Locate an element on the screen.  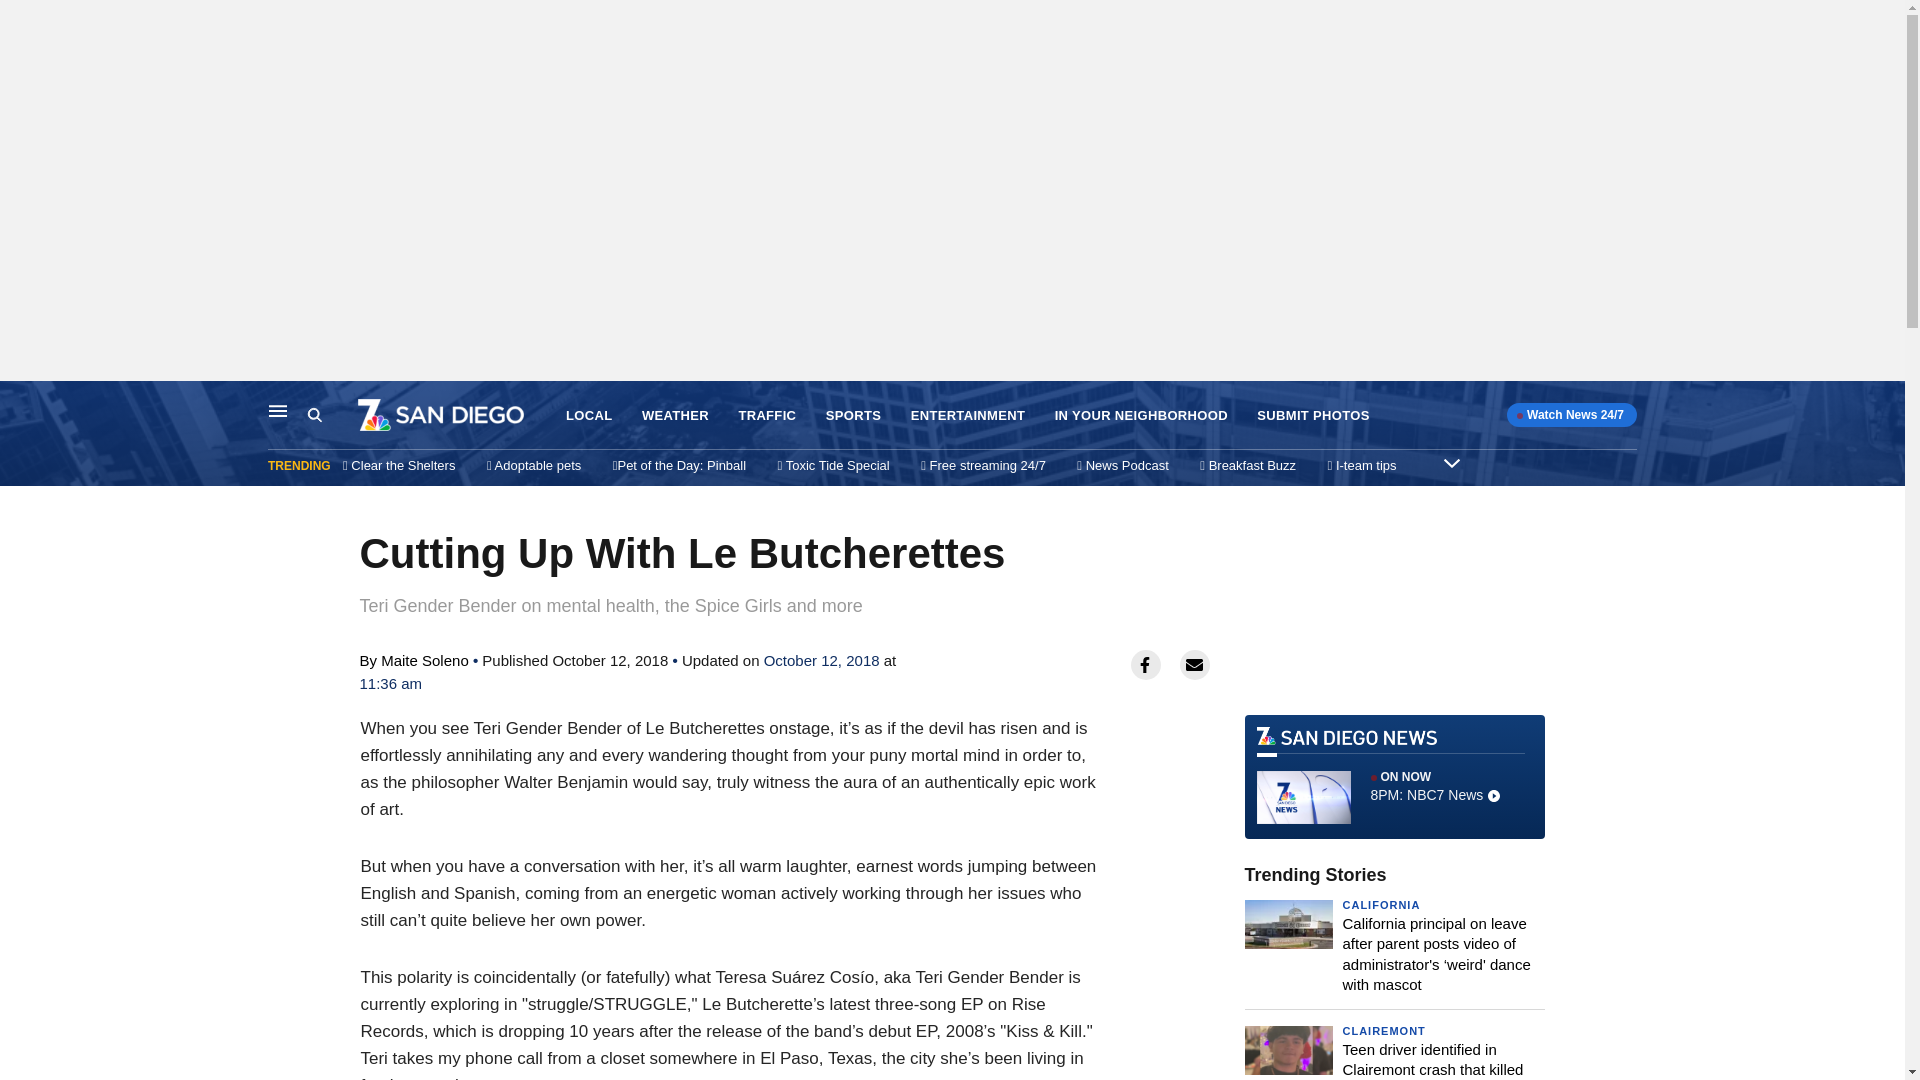
SPORTS is located at coordinates (853, 416).